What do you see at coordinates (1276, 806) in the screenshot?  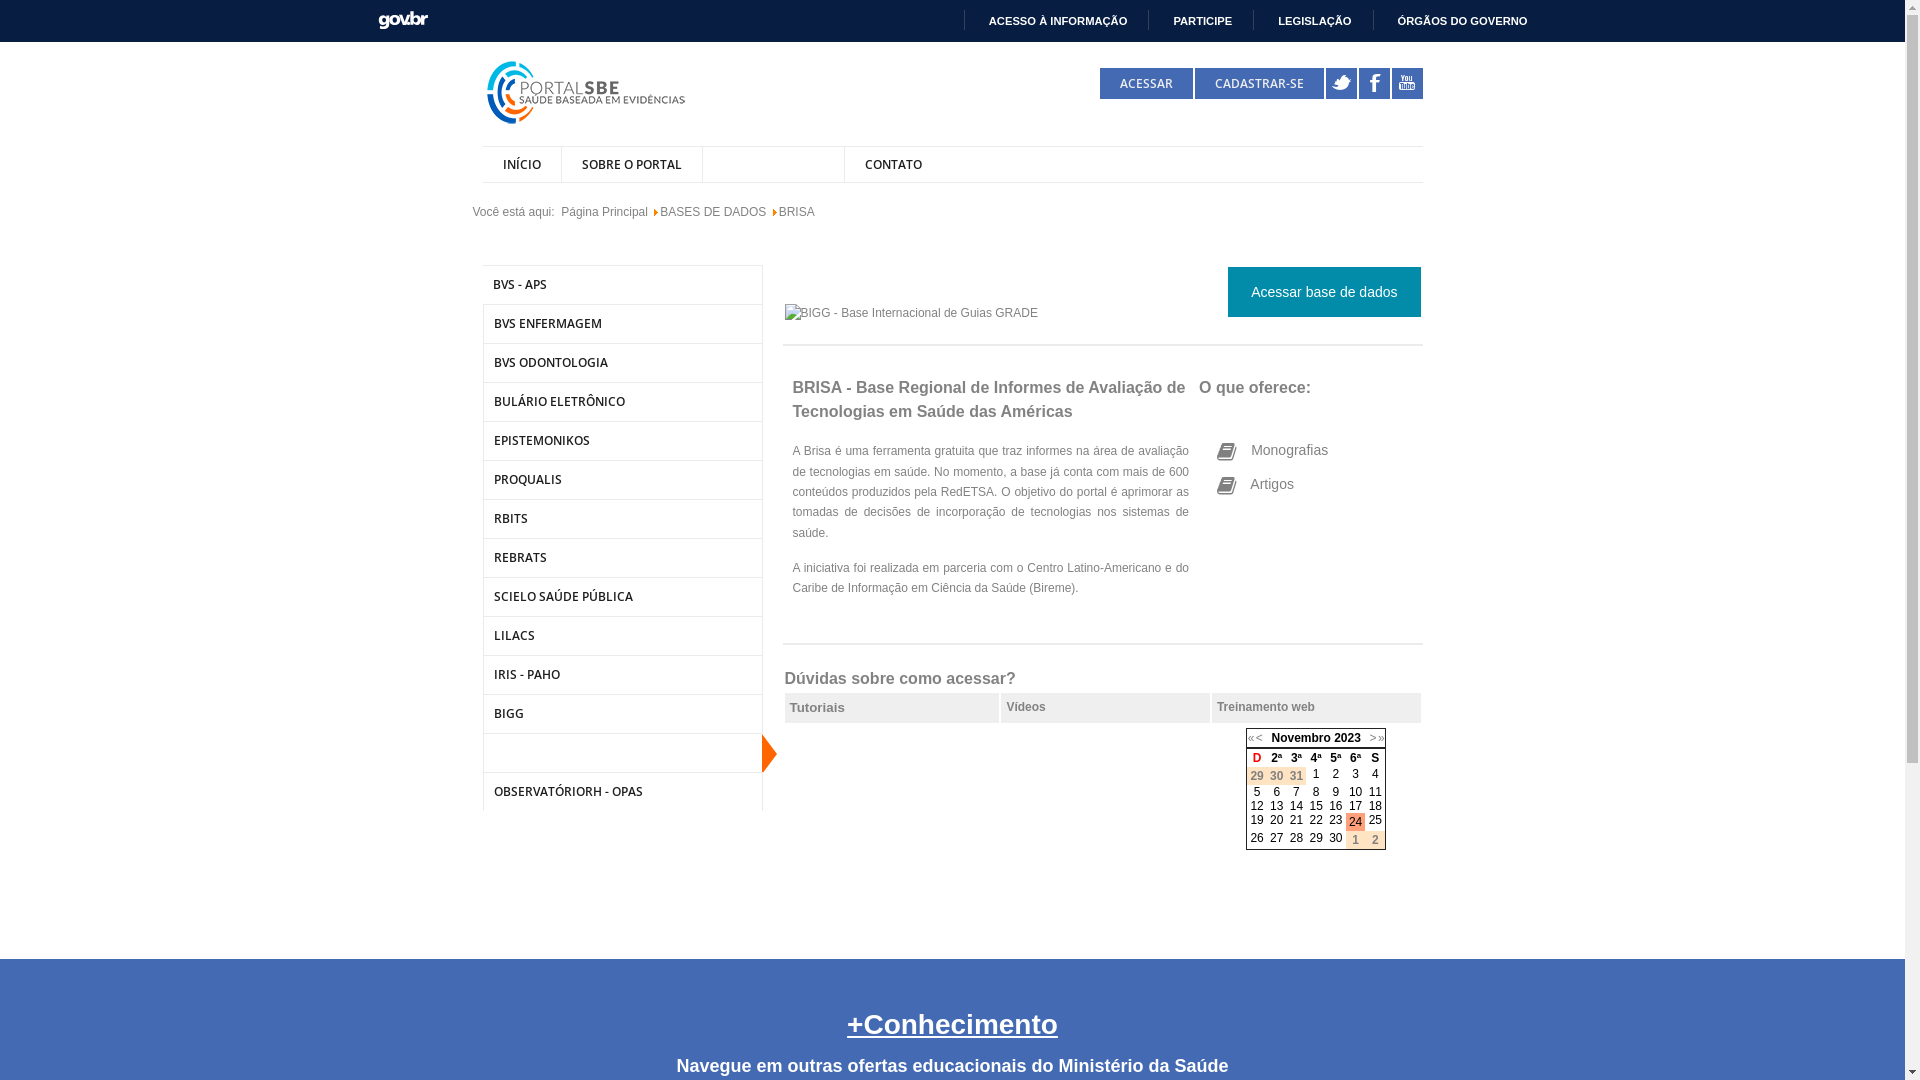 I see `13` at bounding box center [1276, 806].